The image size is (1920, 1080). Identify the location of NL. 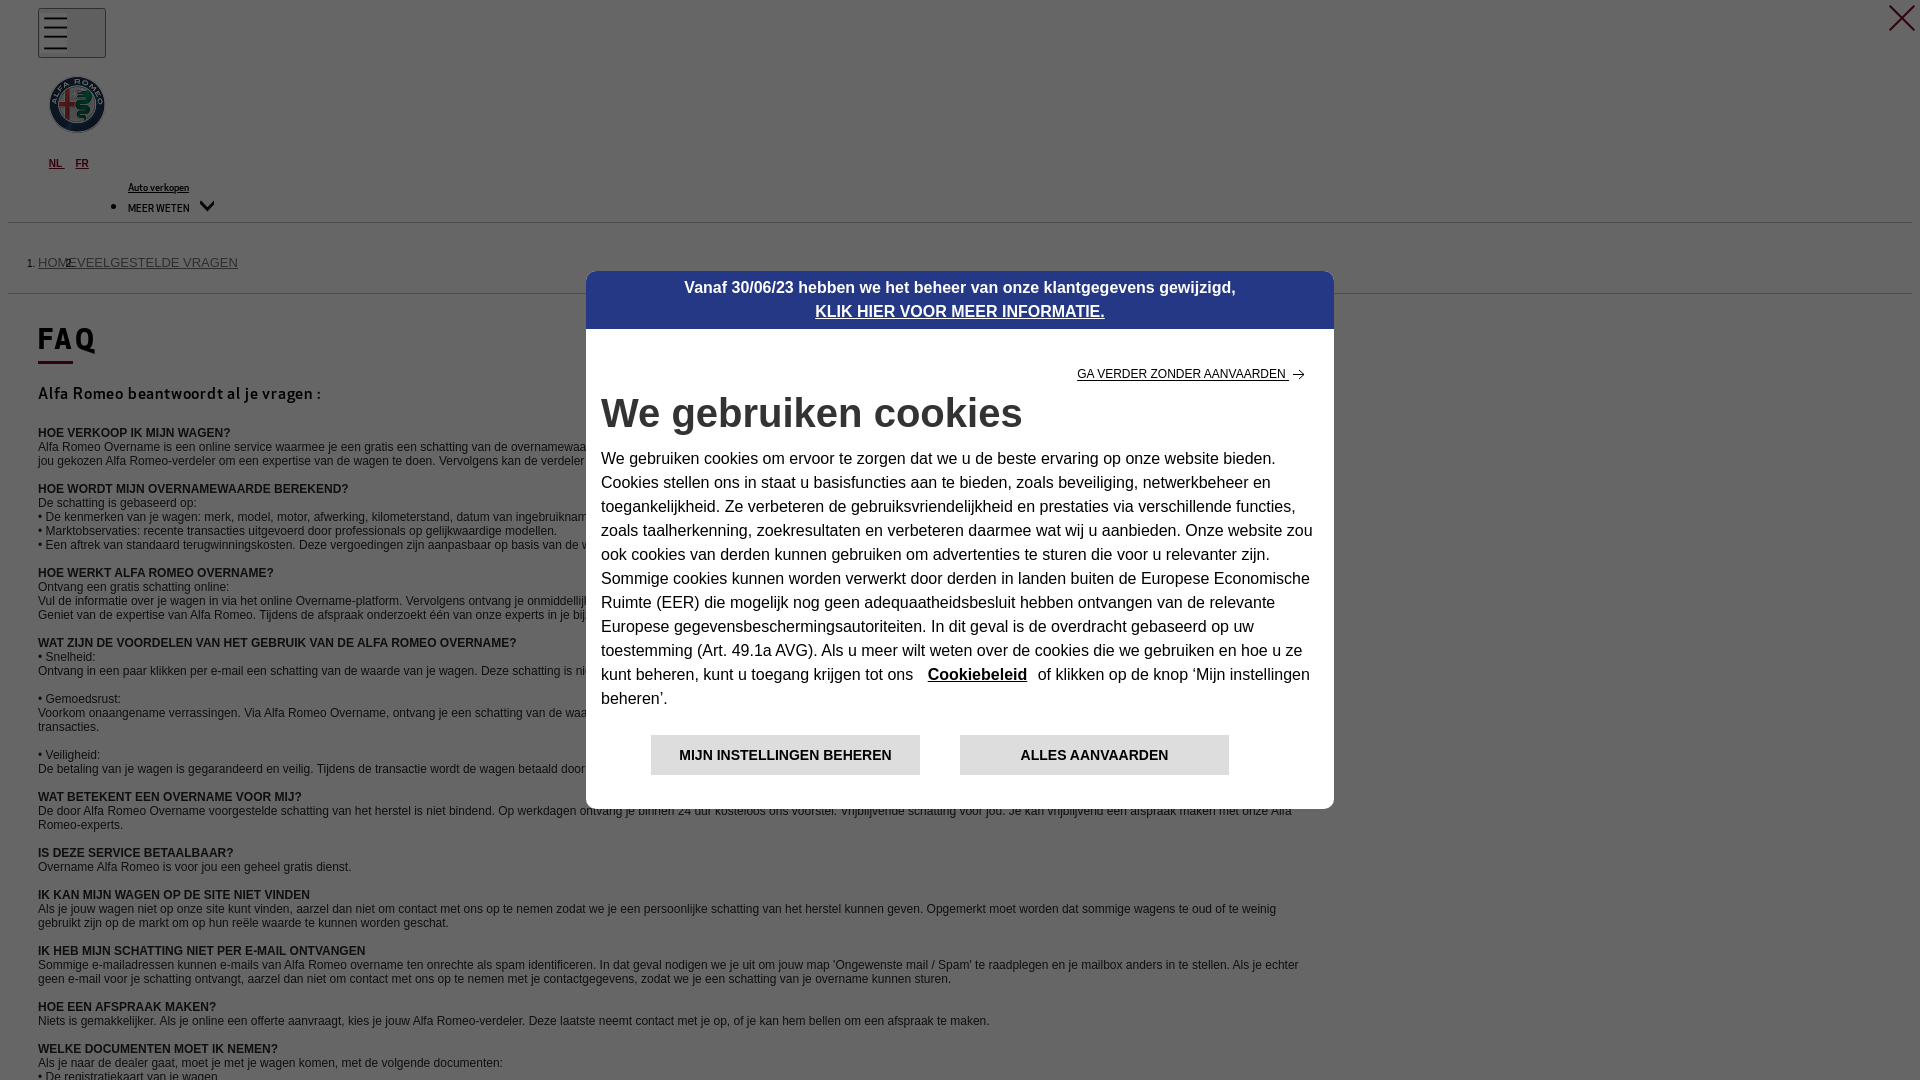
(57, 164).